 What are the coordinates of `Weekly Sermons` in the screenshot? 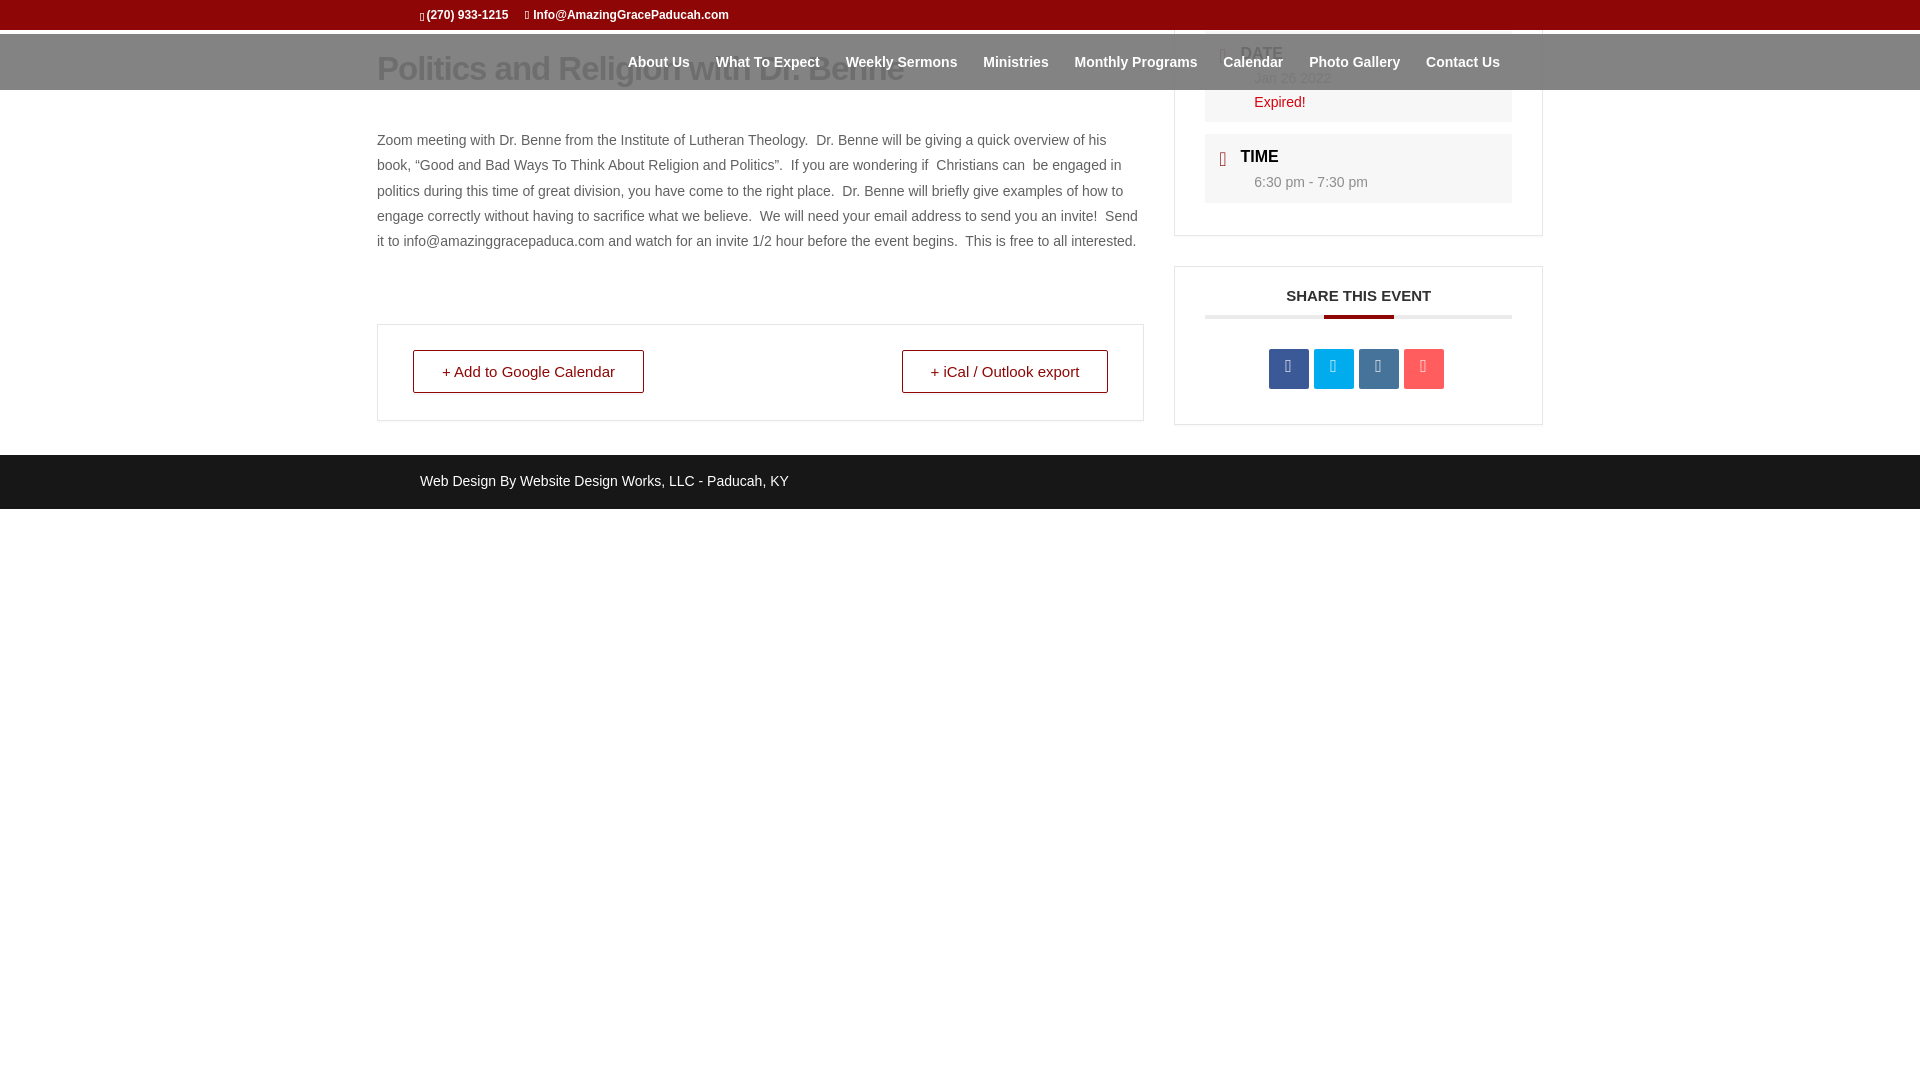 It's located at (902, 72).